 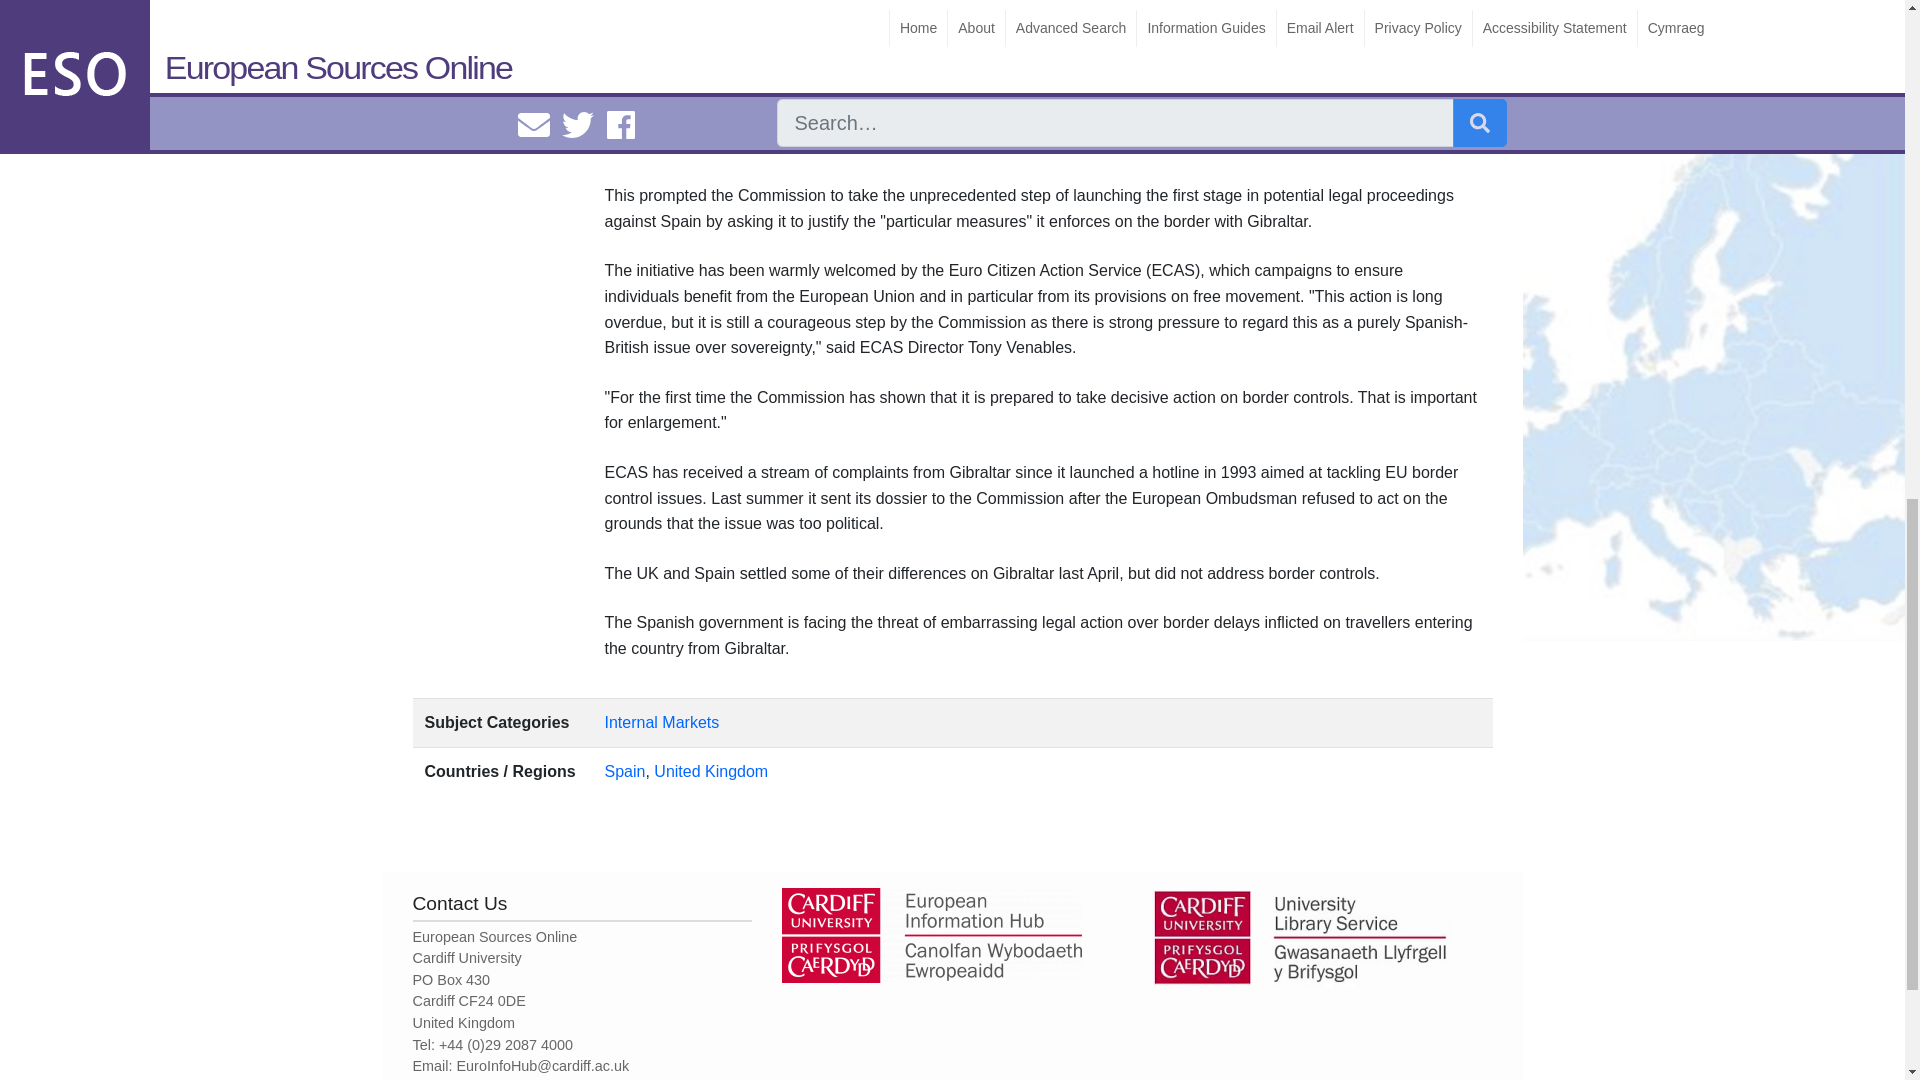 I want to click on Spain, so click(x=624, y=770).